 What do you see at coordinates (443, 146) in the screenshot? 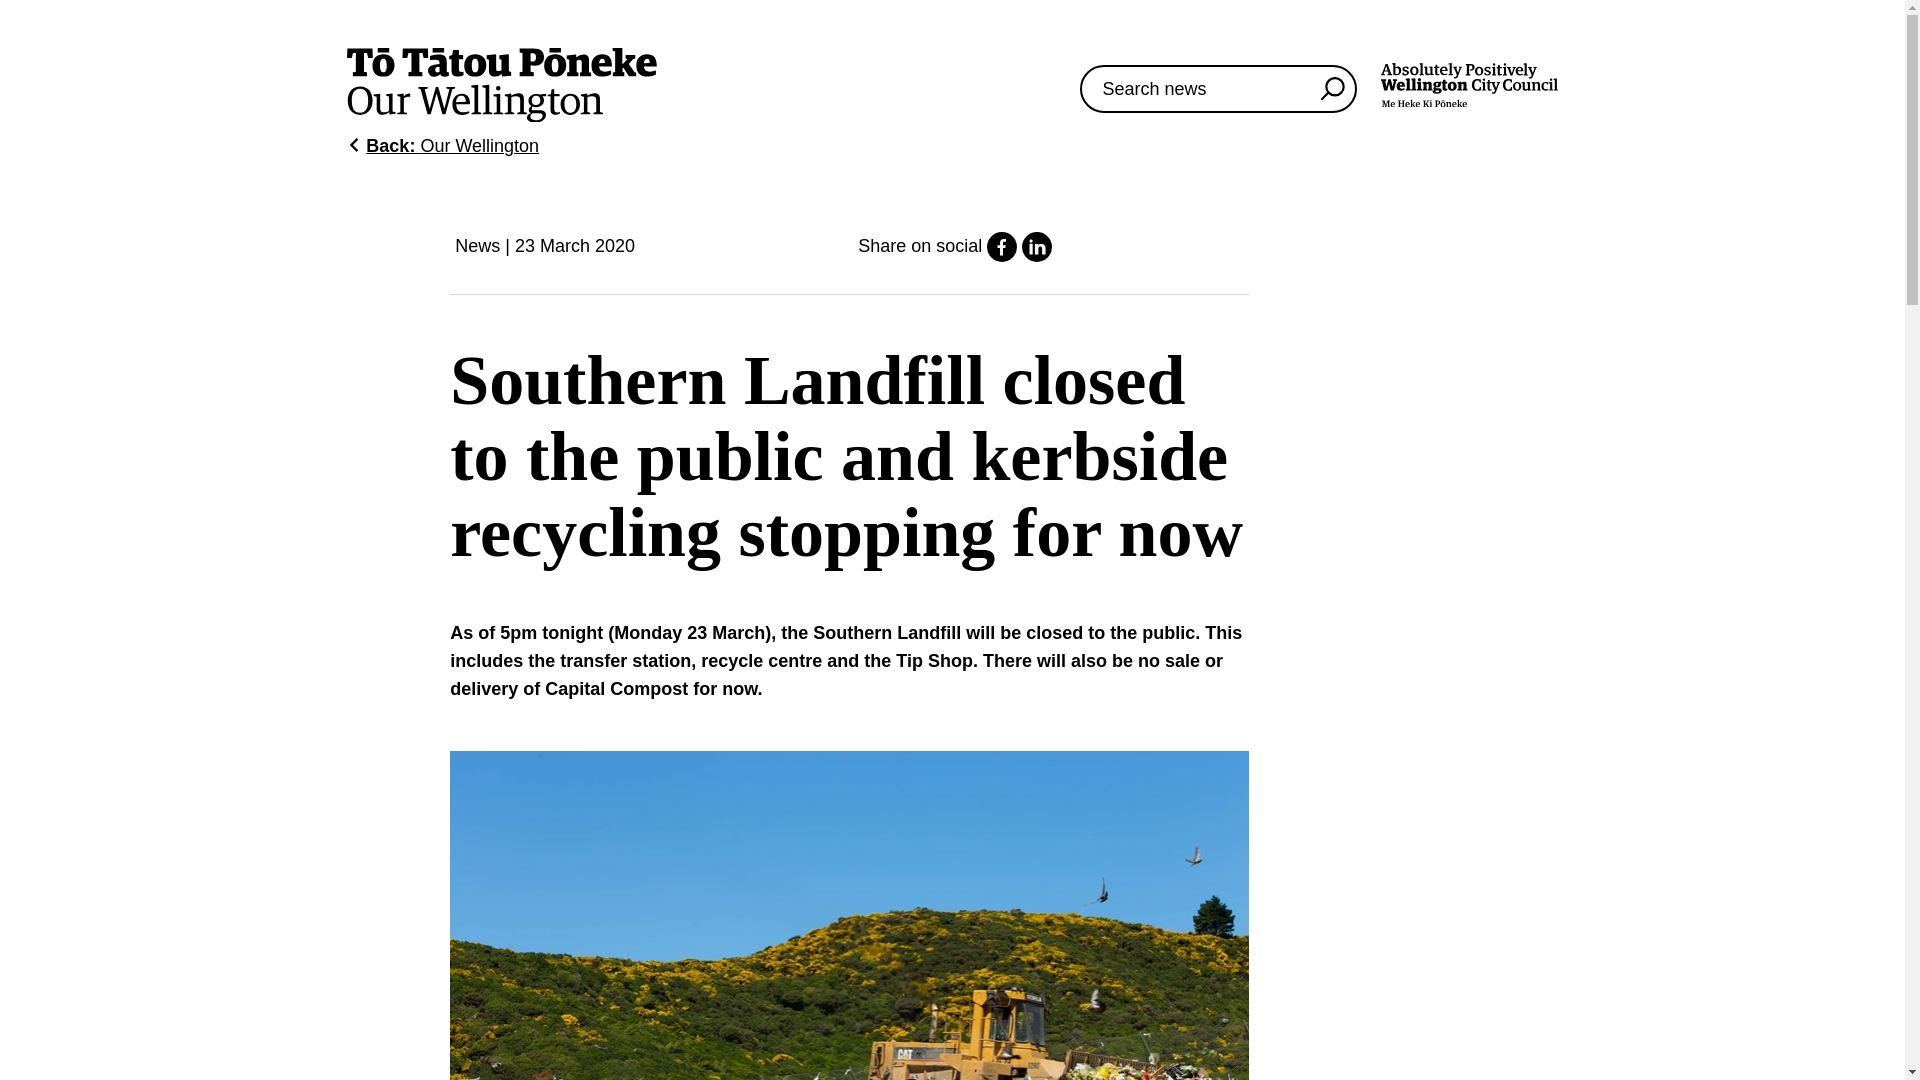
I see `Search online information` at bounding box center [443, 146].